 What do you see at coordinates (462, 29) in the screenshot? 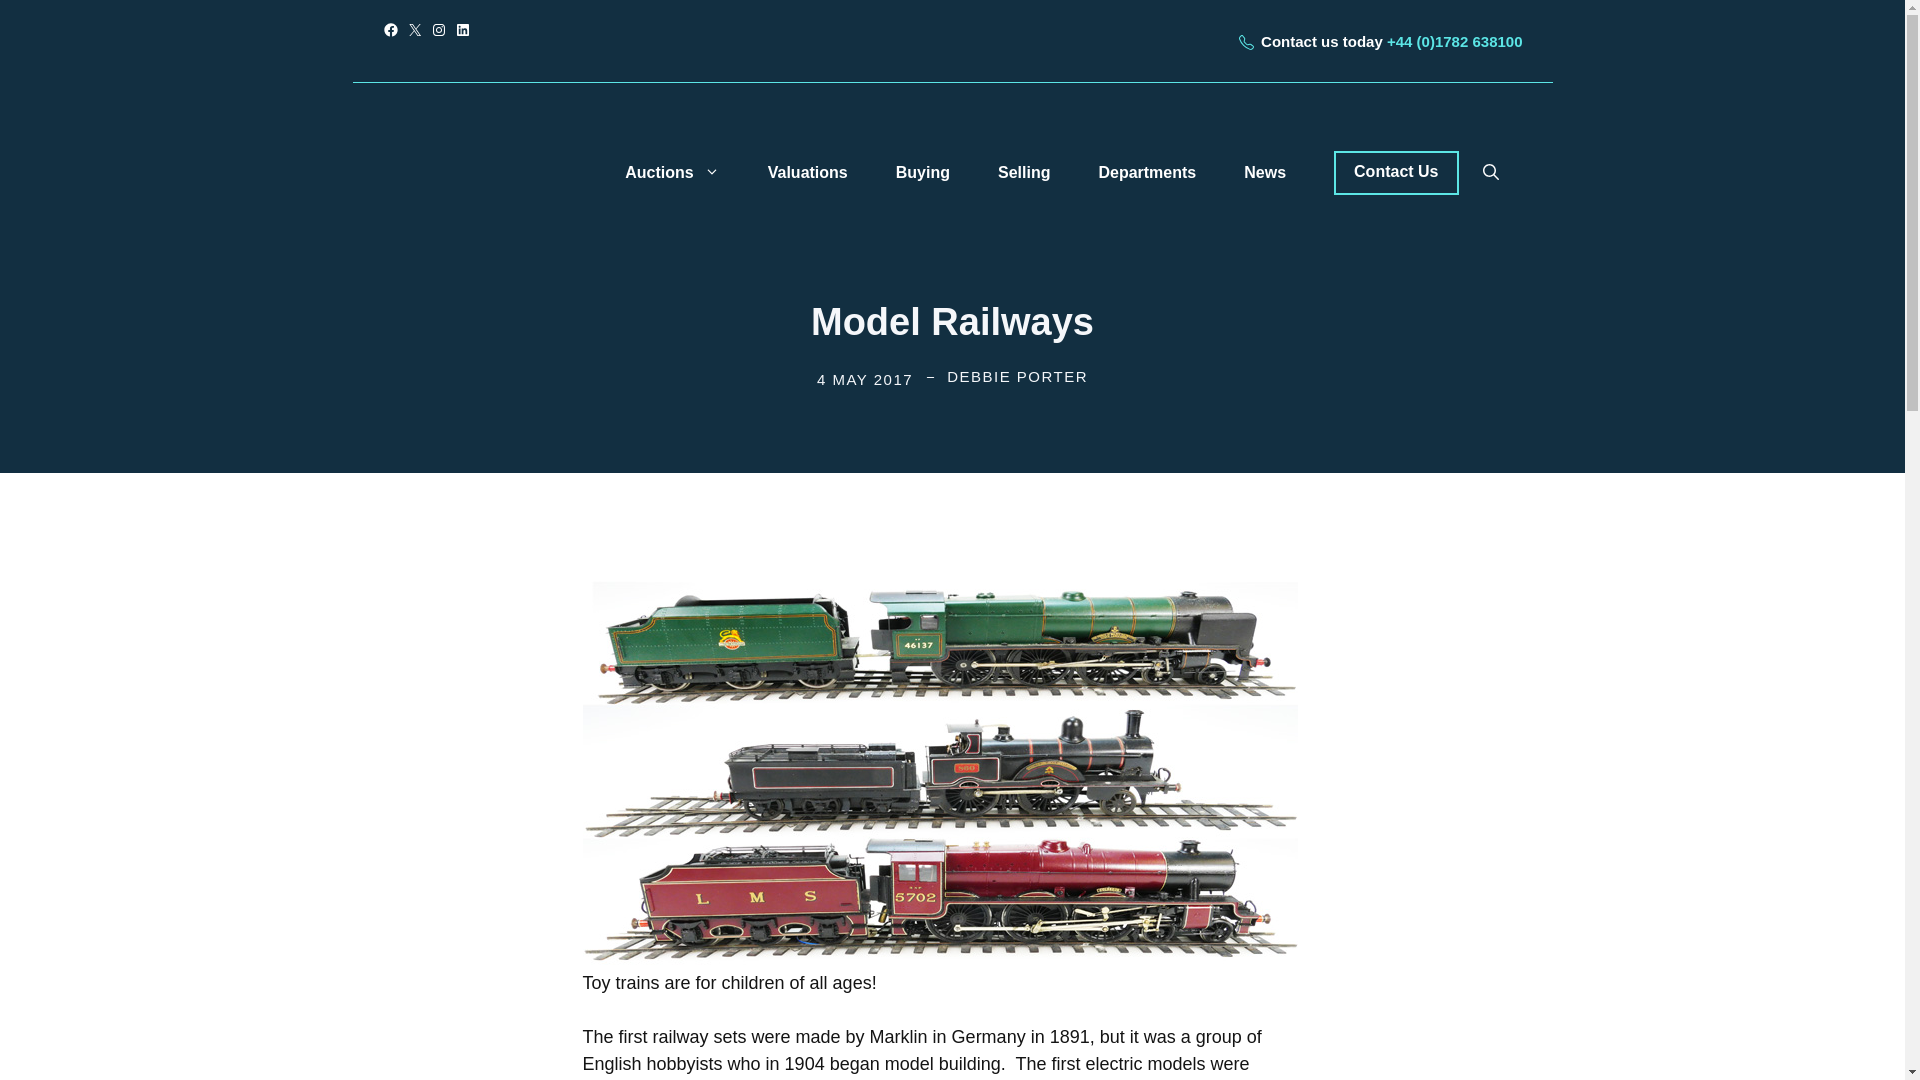
I see `LinkedIn` at bounding box center [462, 29].